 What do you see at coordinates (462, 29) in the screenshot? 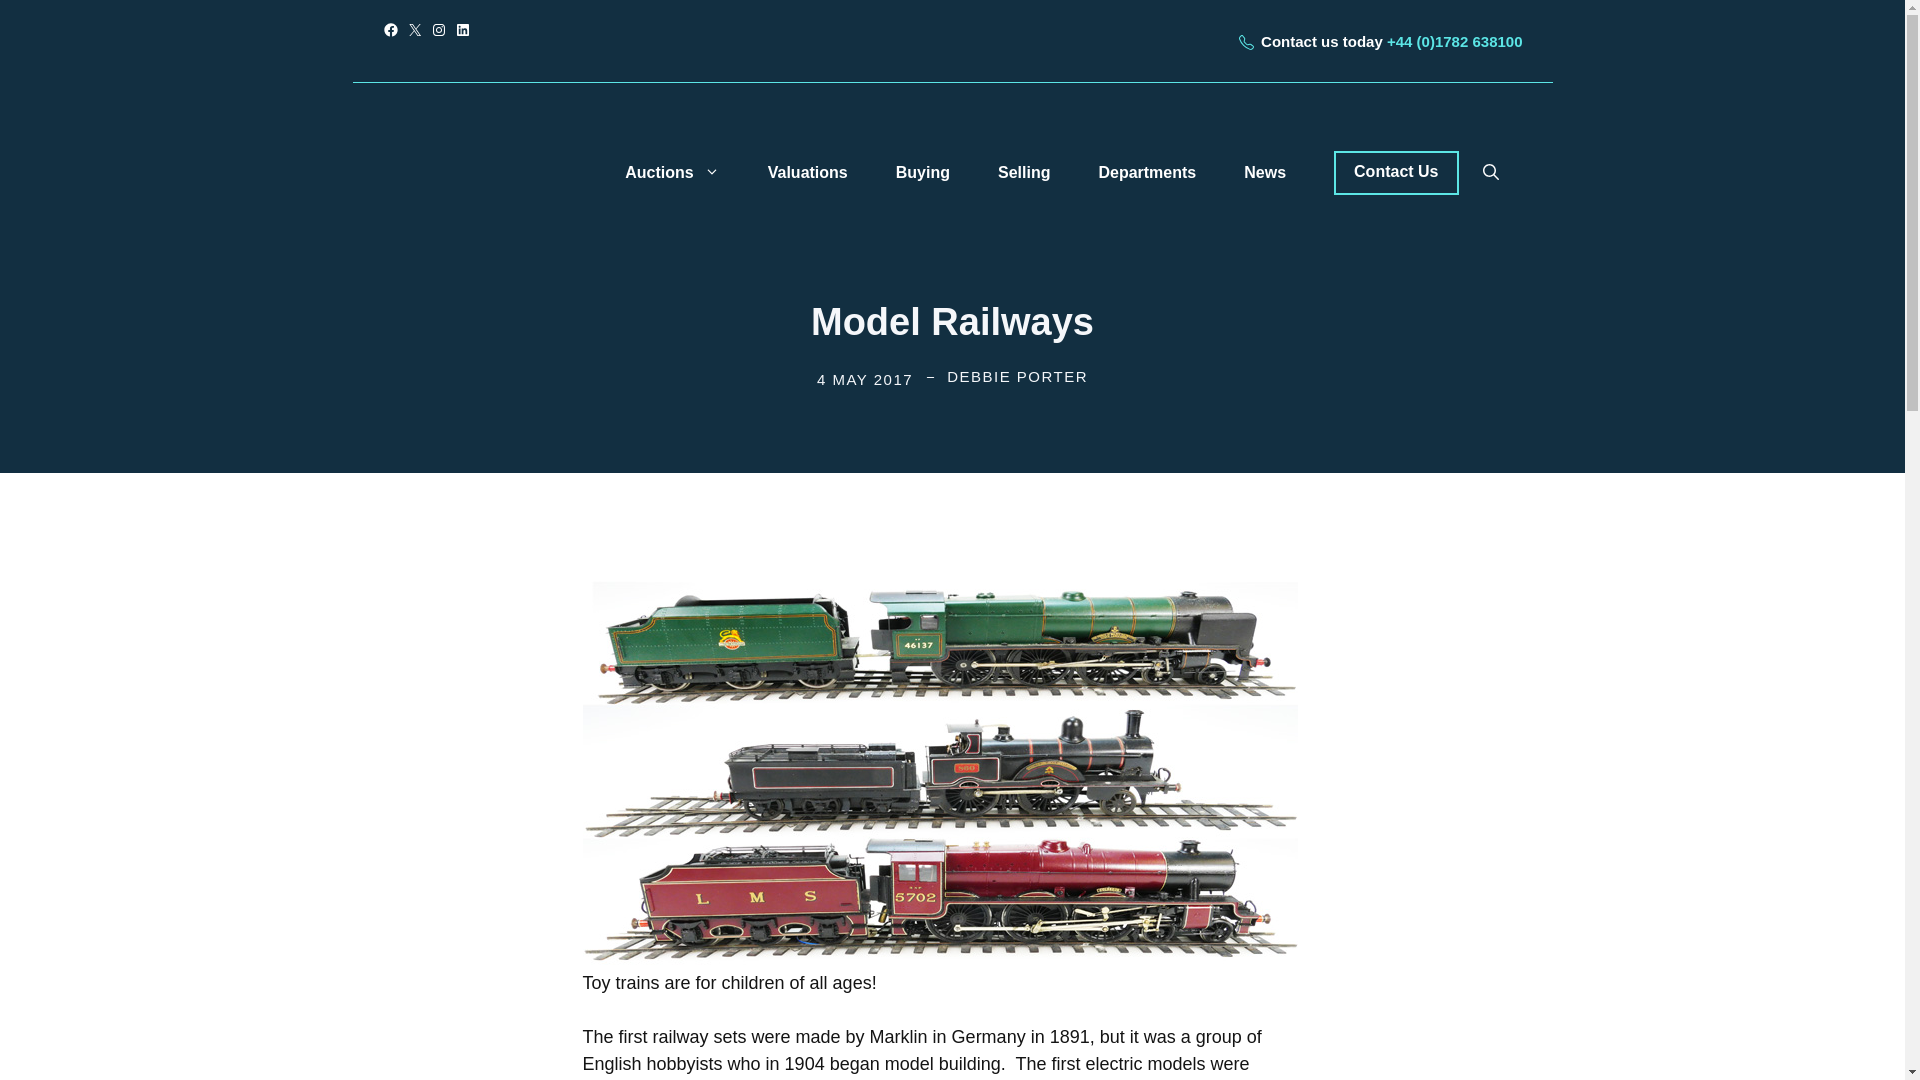
I see `LinkedIn` at bounding box center [462, 29].